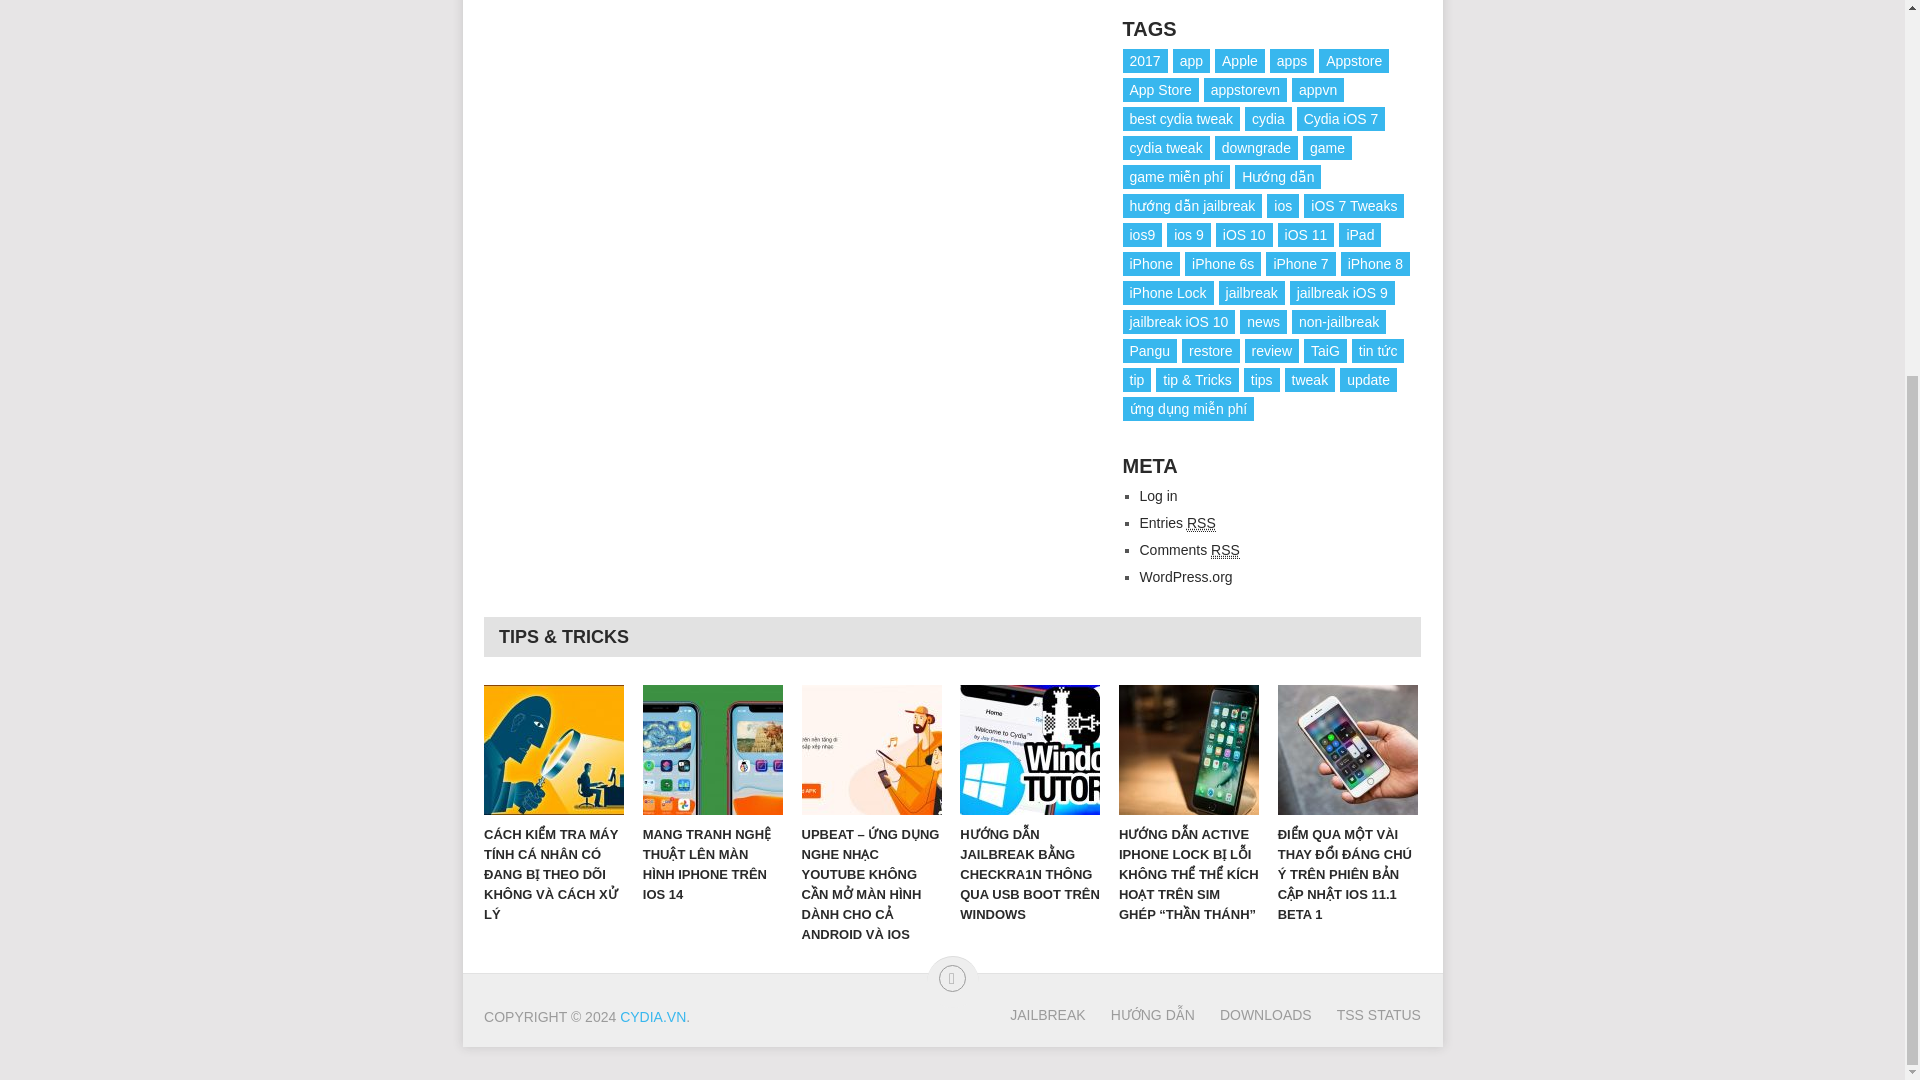 Image resolution: width=1920 pixels, height=1080 pixels. I want to click on Really Simple Syndication, so click(1226, 550).